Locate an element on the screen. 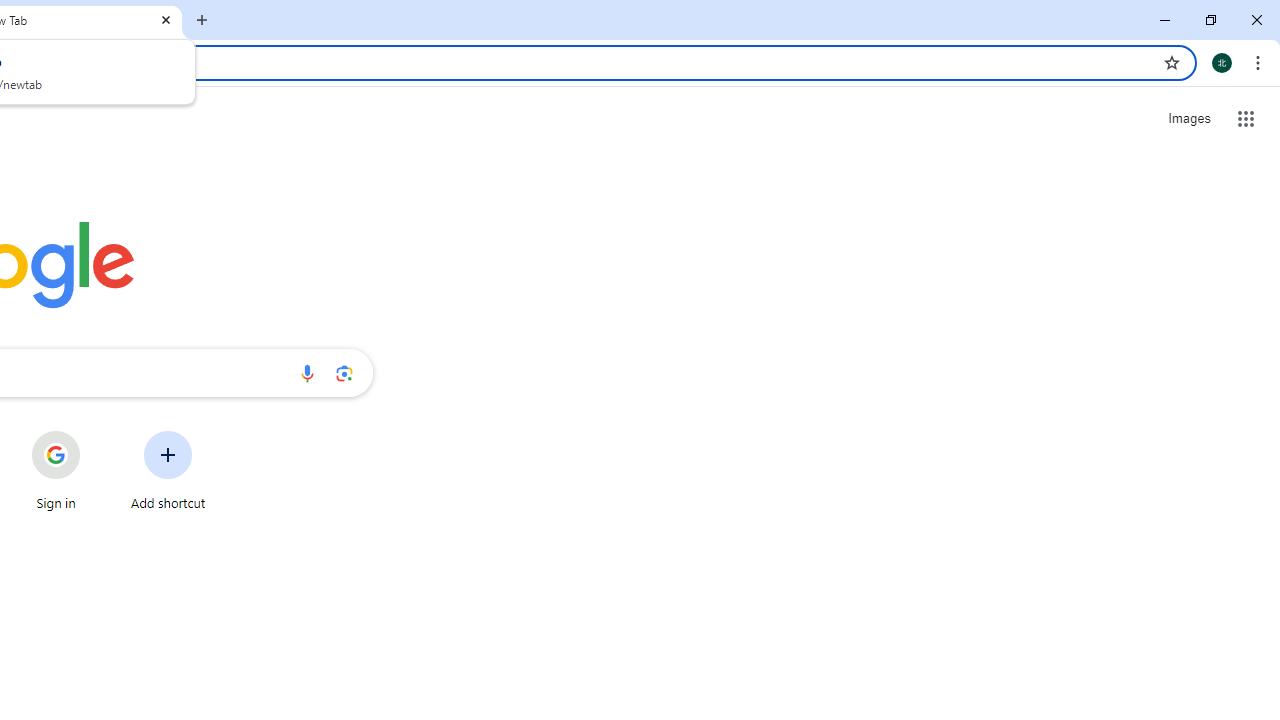  Search by voice is located at coordinates (307, 372).